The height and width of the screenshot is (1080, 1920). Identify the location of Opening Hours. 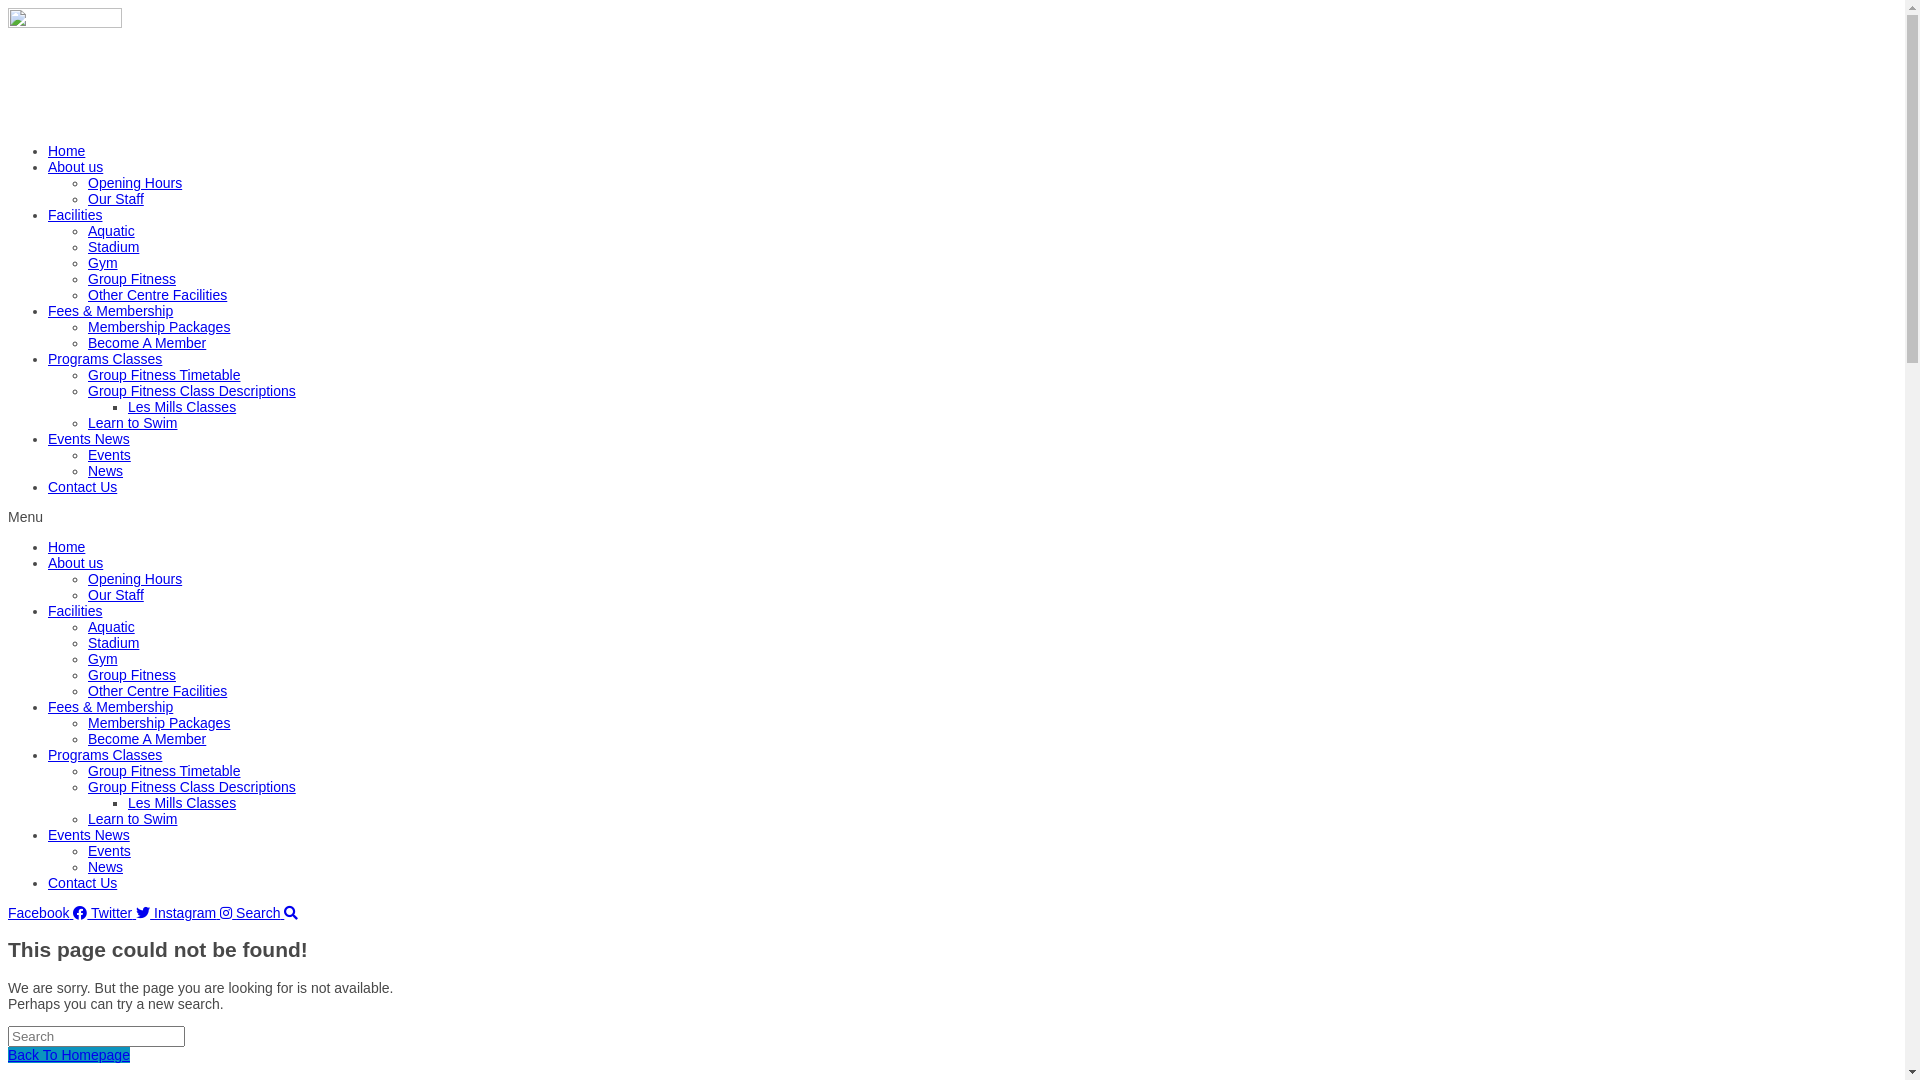
(135, 579).